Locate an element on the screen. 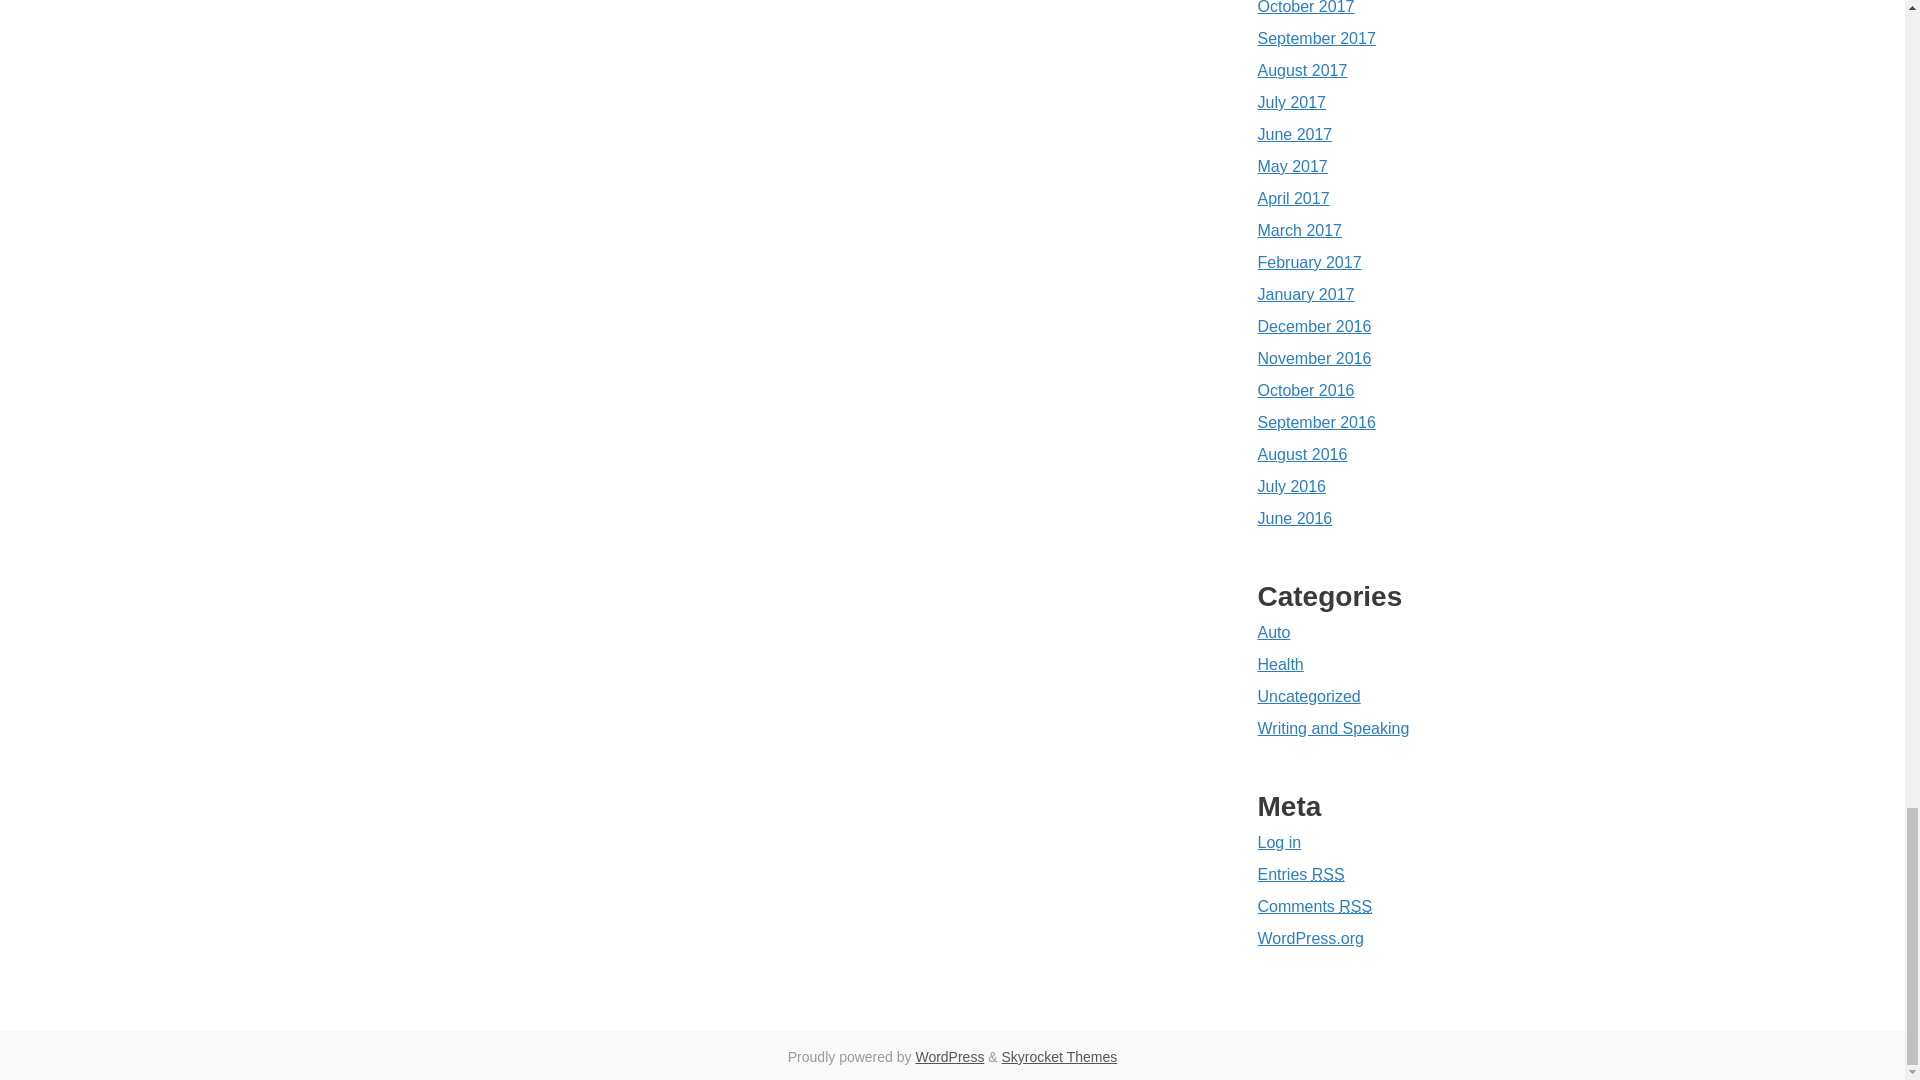 The width and height of the screenshot is (1920, 1080). Health Category is located at coordinates (1280, 664).